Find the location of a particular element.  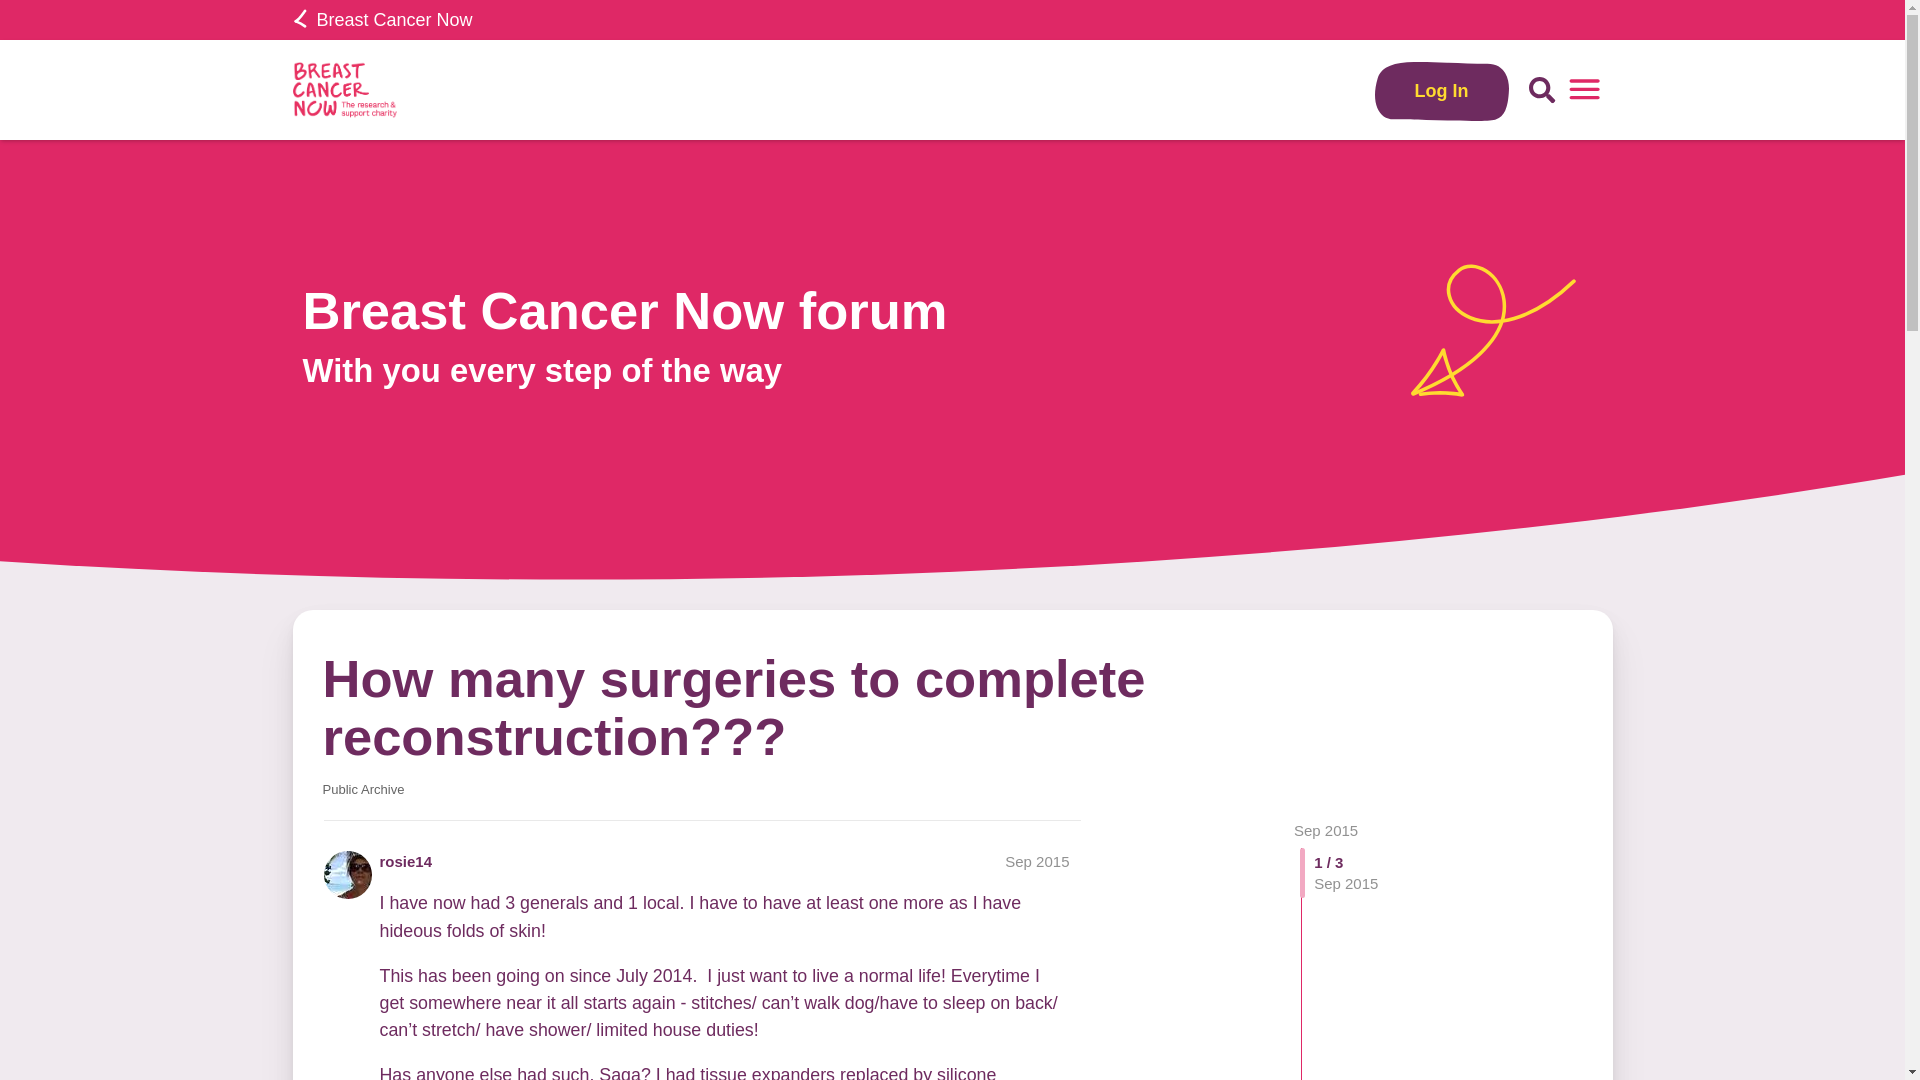

Archived posts which are available to view. is located at coordinates (362, 790).